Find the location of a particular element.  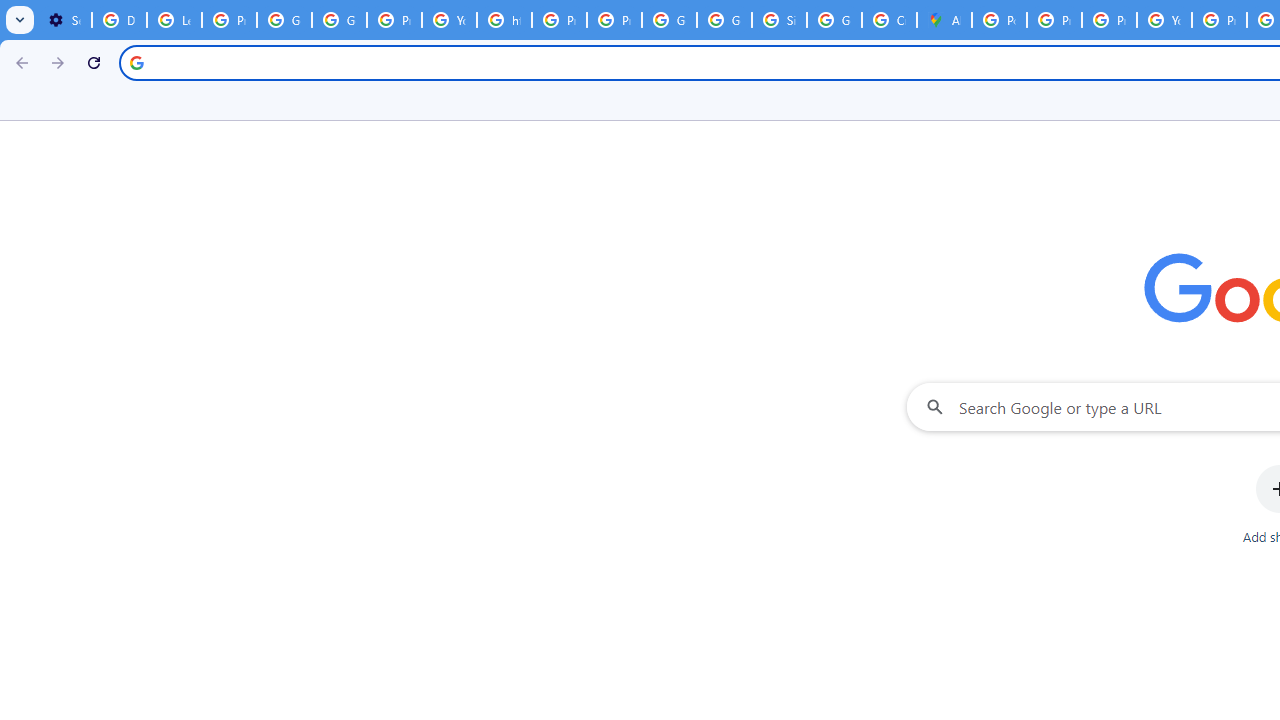

Privacy Help Center - Policies Help is located at coordinates (560, 20).